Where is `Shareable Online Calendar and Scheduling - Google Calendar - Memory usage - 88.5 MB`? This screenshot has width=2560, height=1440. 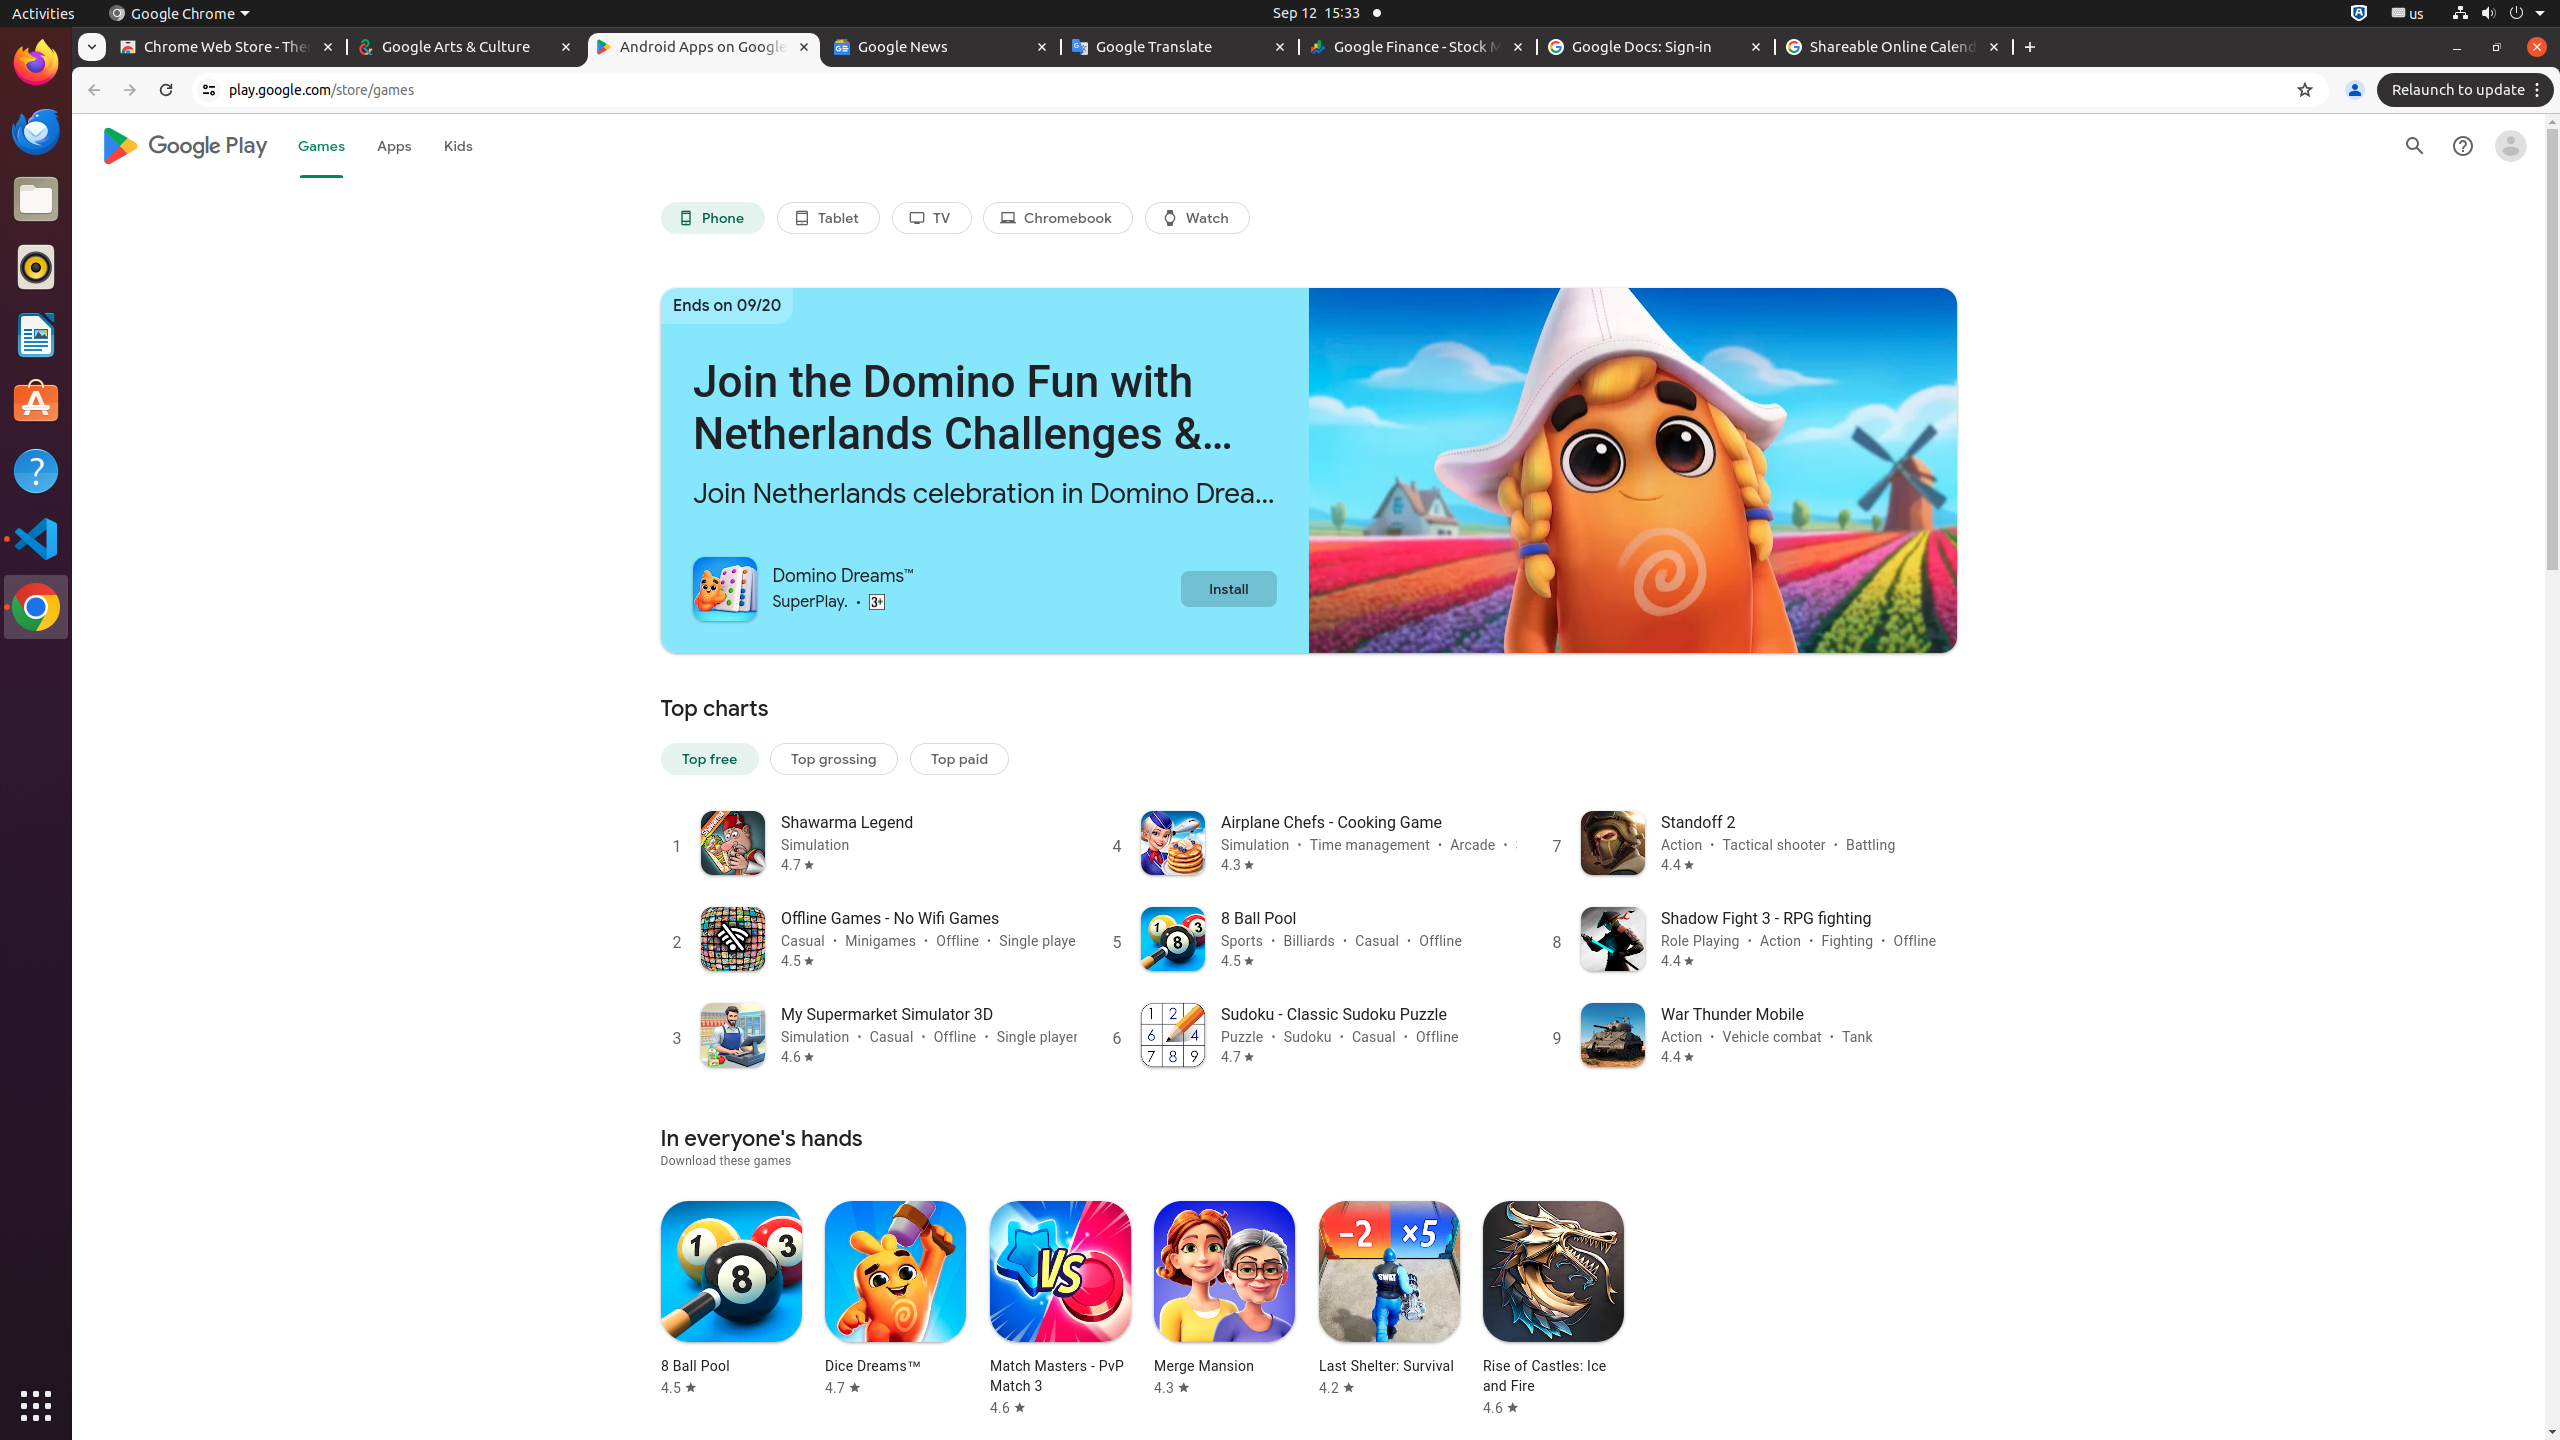 Shareable Online Calendar and Scheduling - Google Calendar - Memory usage - 88.5 MB is located at coordinates (1894, 48).